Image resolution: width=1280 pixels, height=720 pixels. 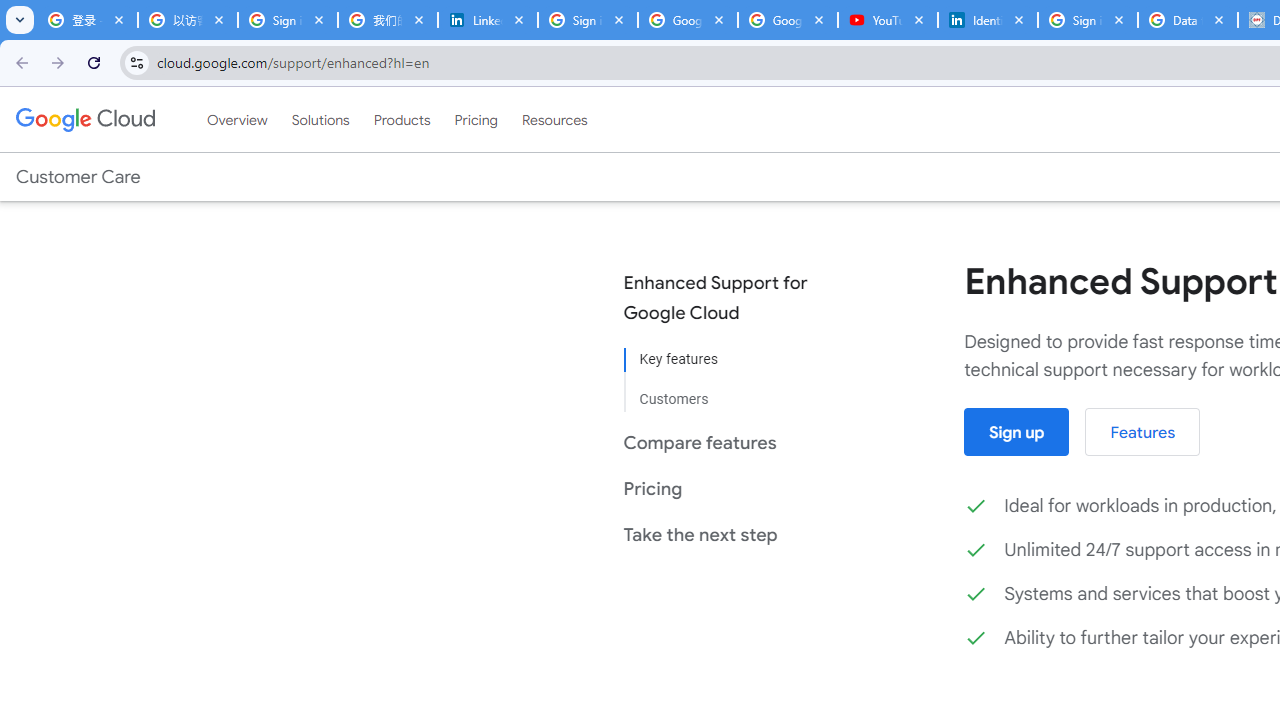 I want to click on Pricing, so click(x=476, y=119).